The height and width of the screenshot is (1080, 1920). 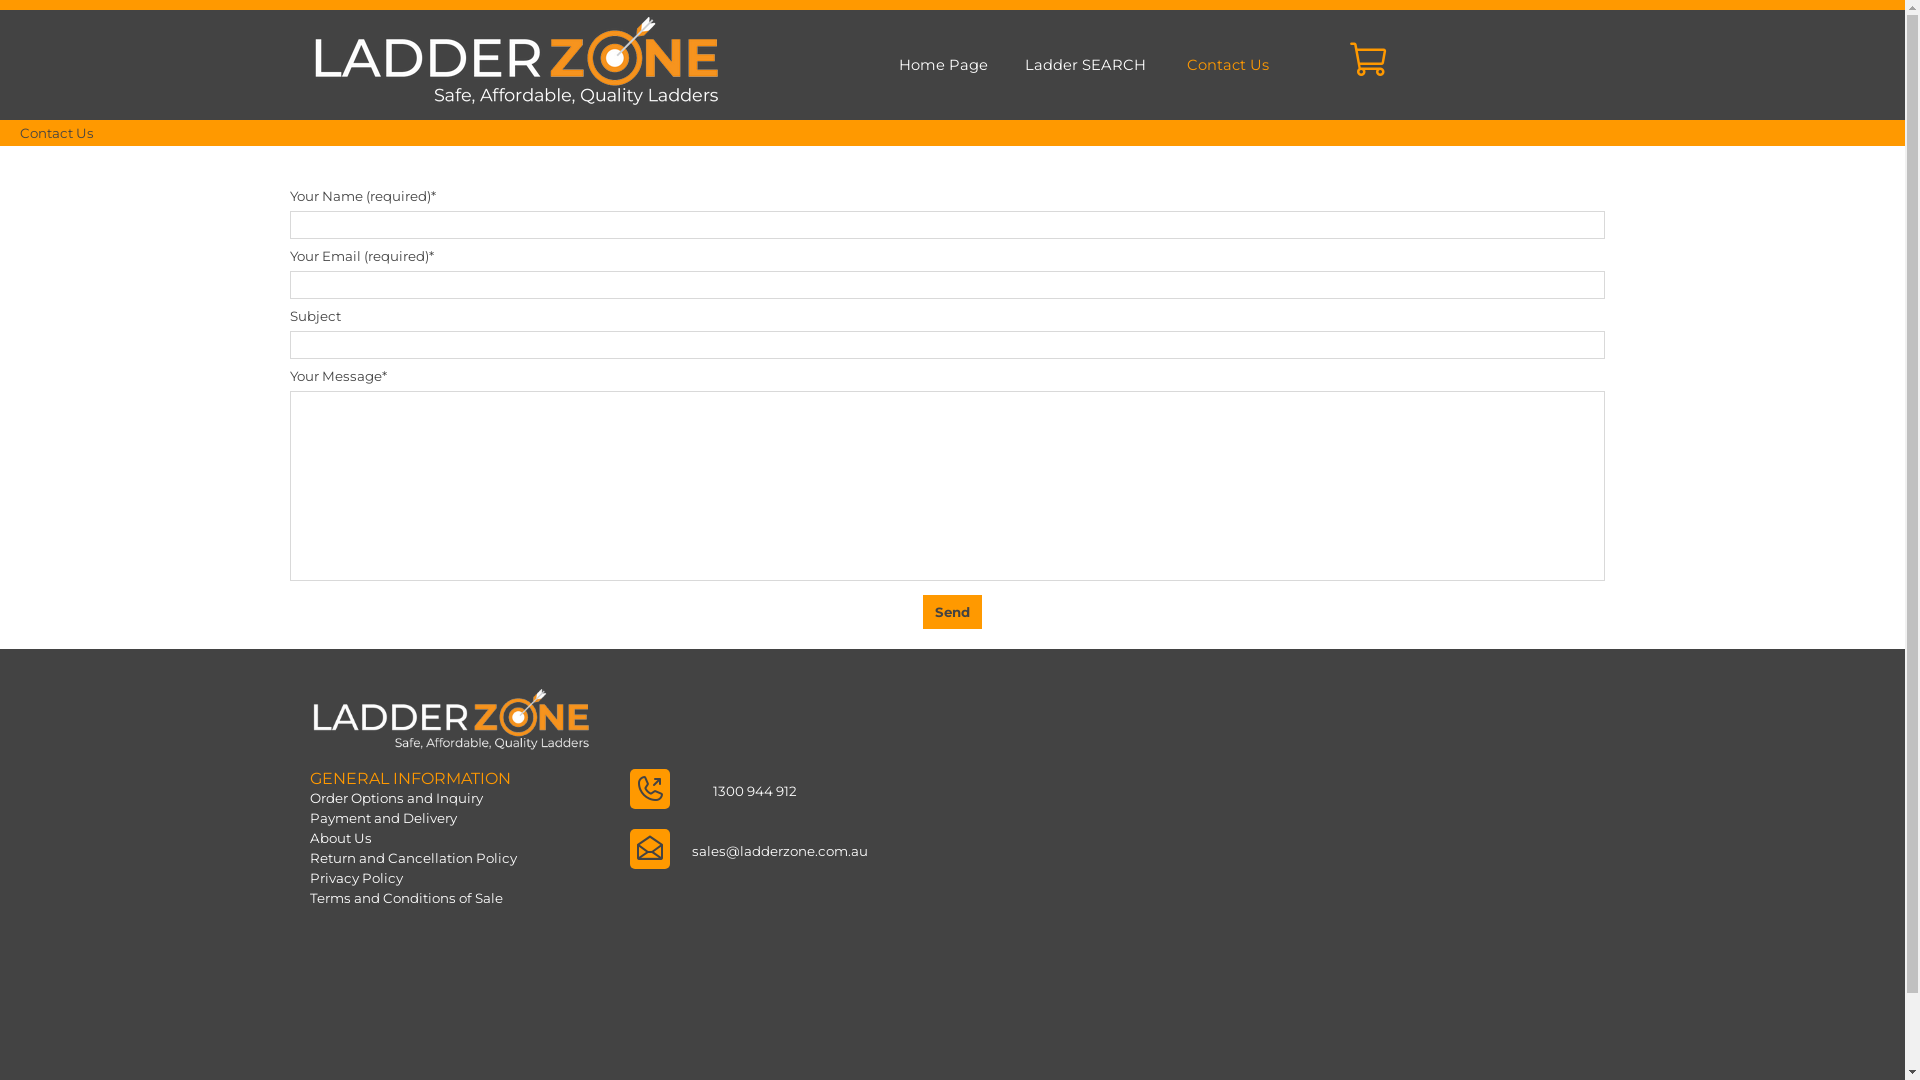 What do you see at coordinates (415, 798) in the screenshot?
I see `Order Options and Inquiry` at bounding box center [415, 798].